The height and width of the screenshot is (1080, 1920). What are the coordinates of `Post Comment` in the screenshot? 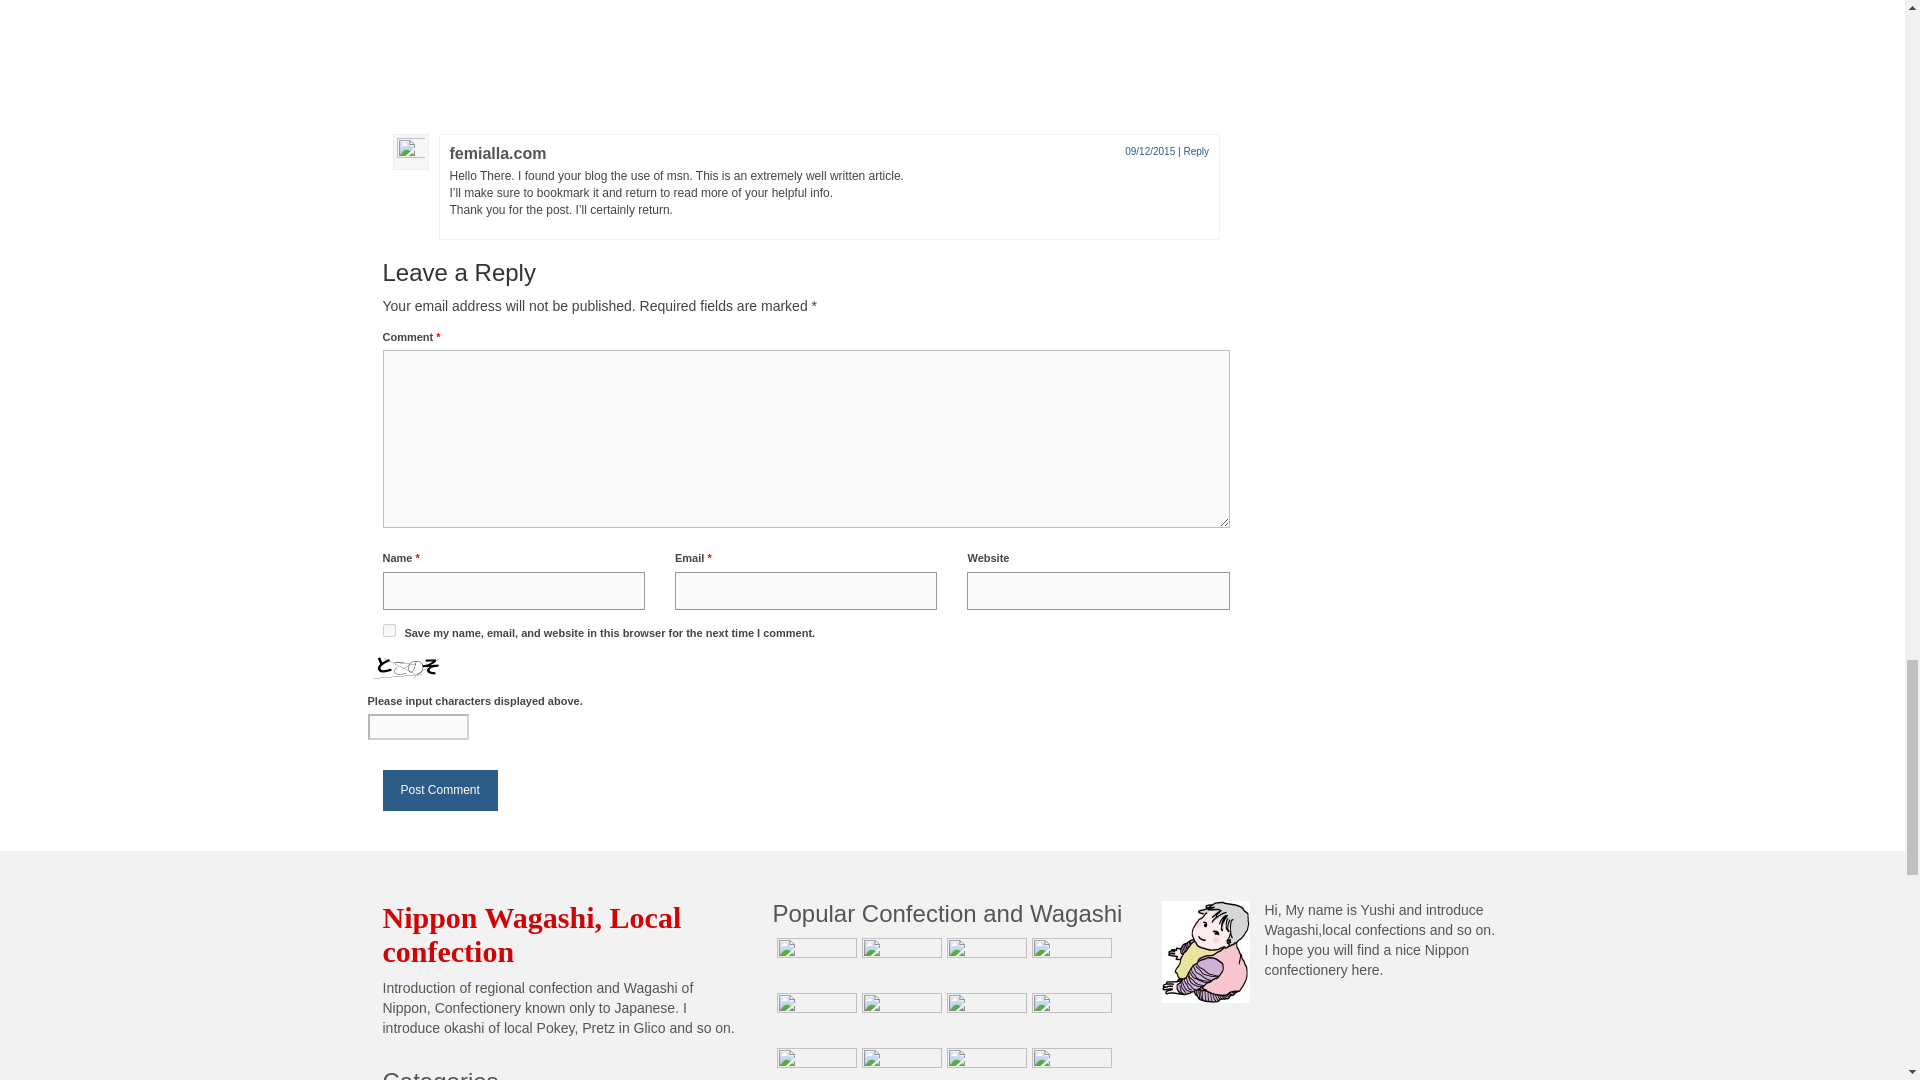 It's located at (440, 790).